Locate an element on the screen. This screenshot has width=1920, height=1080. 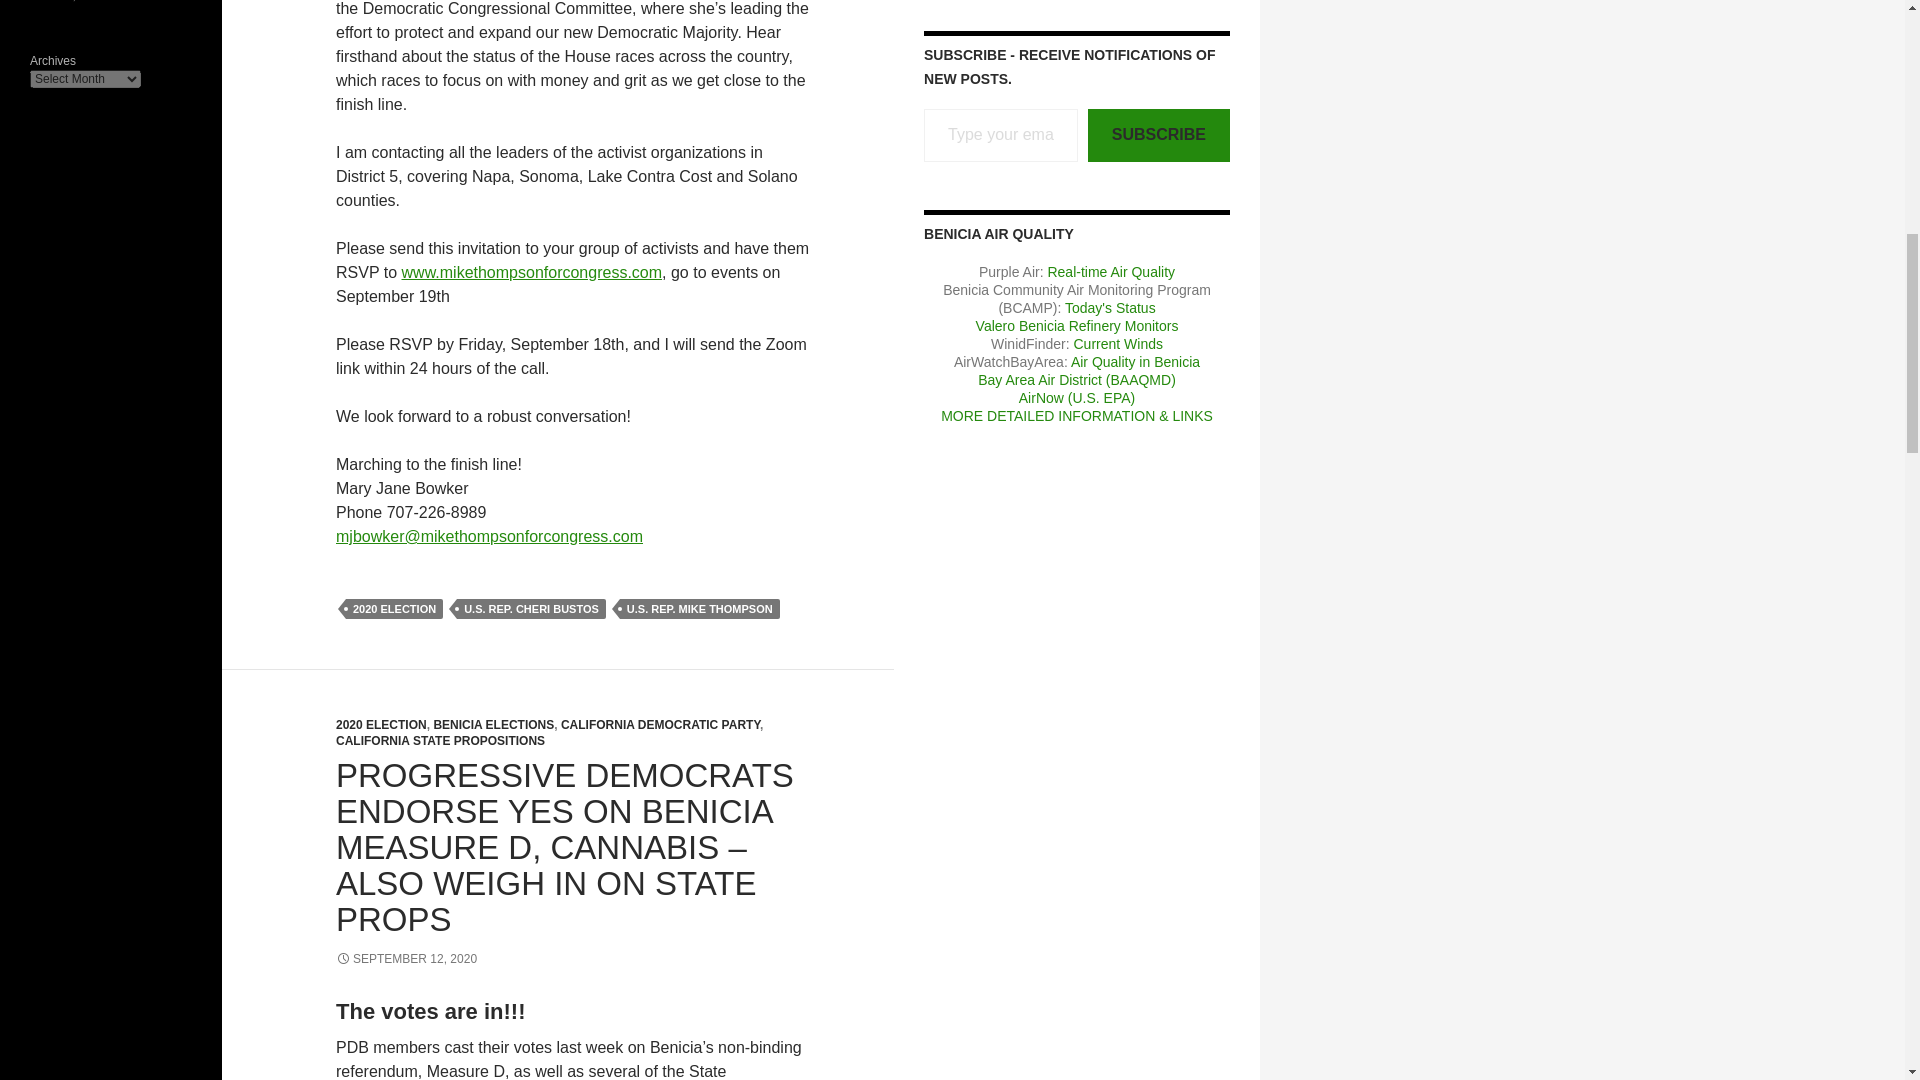
2020 ELECTION is located at coordinates (394, 608).